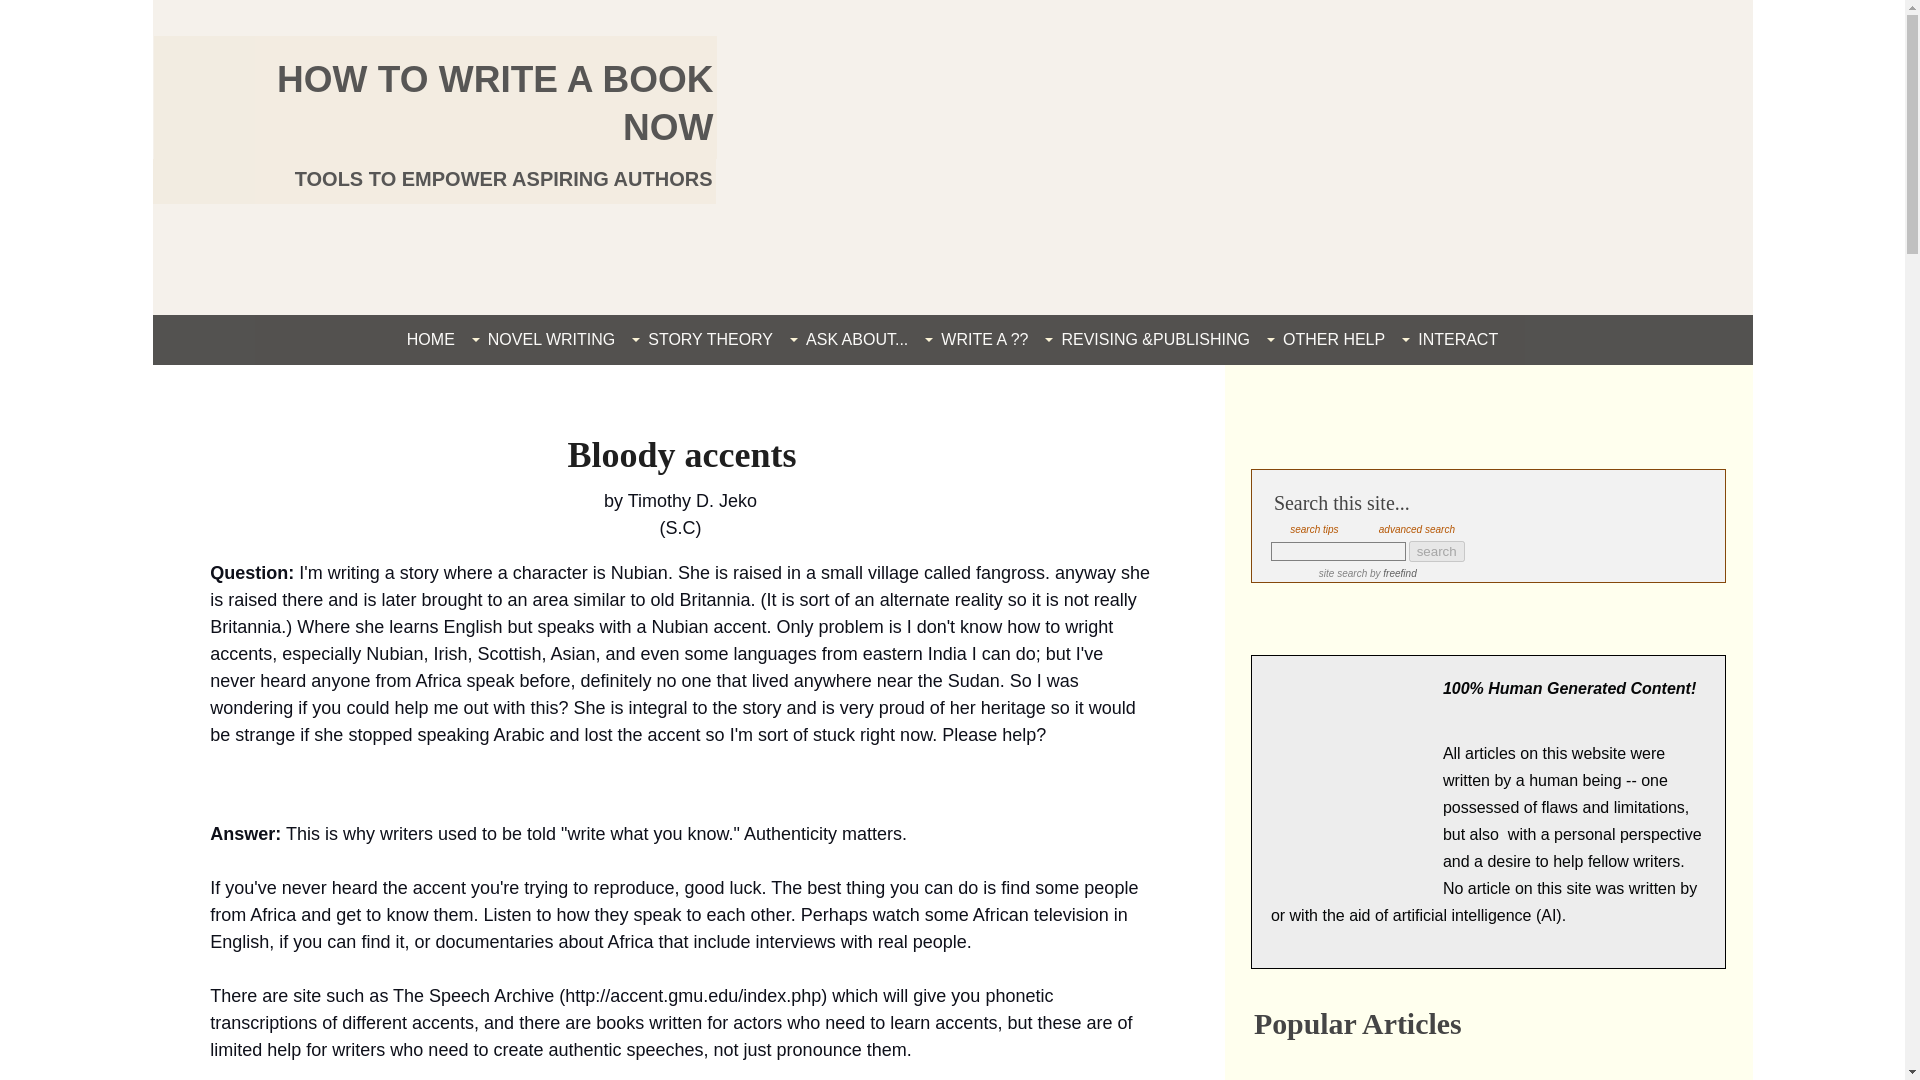  I want to click on site search, so click(1343, 573).